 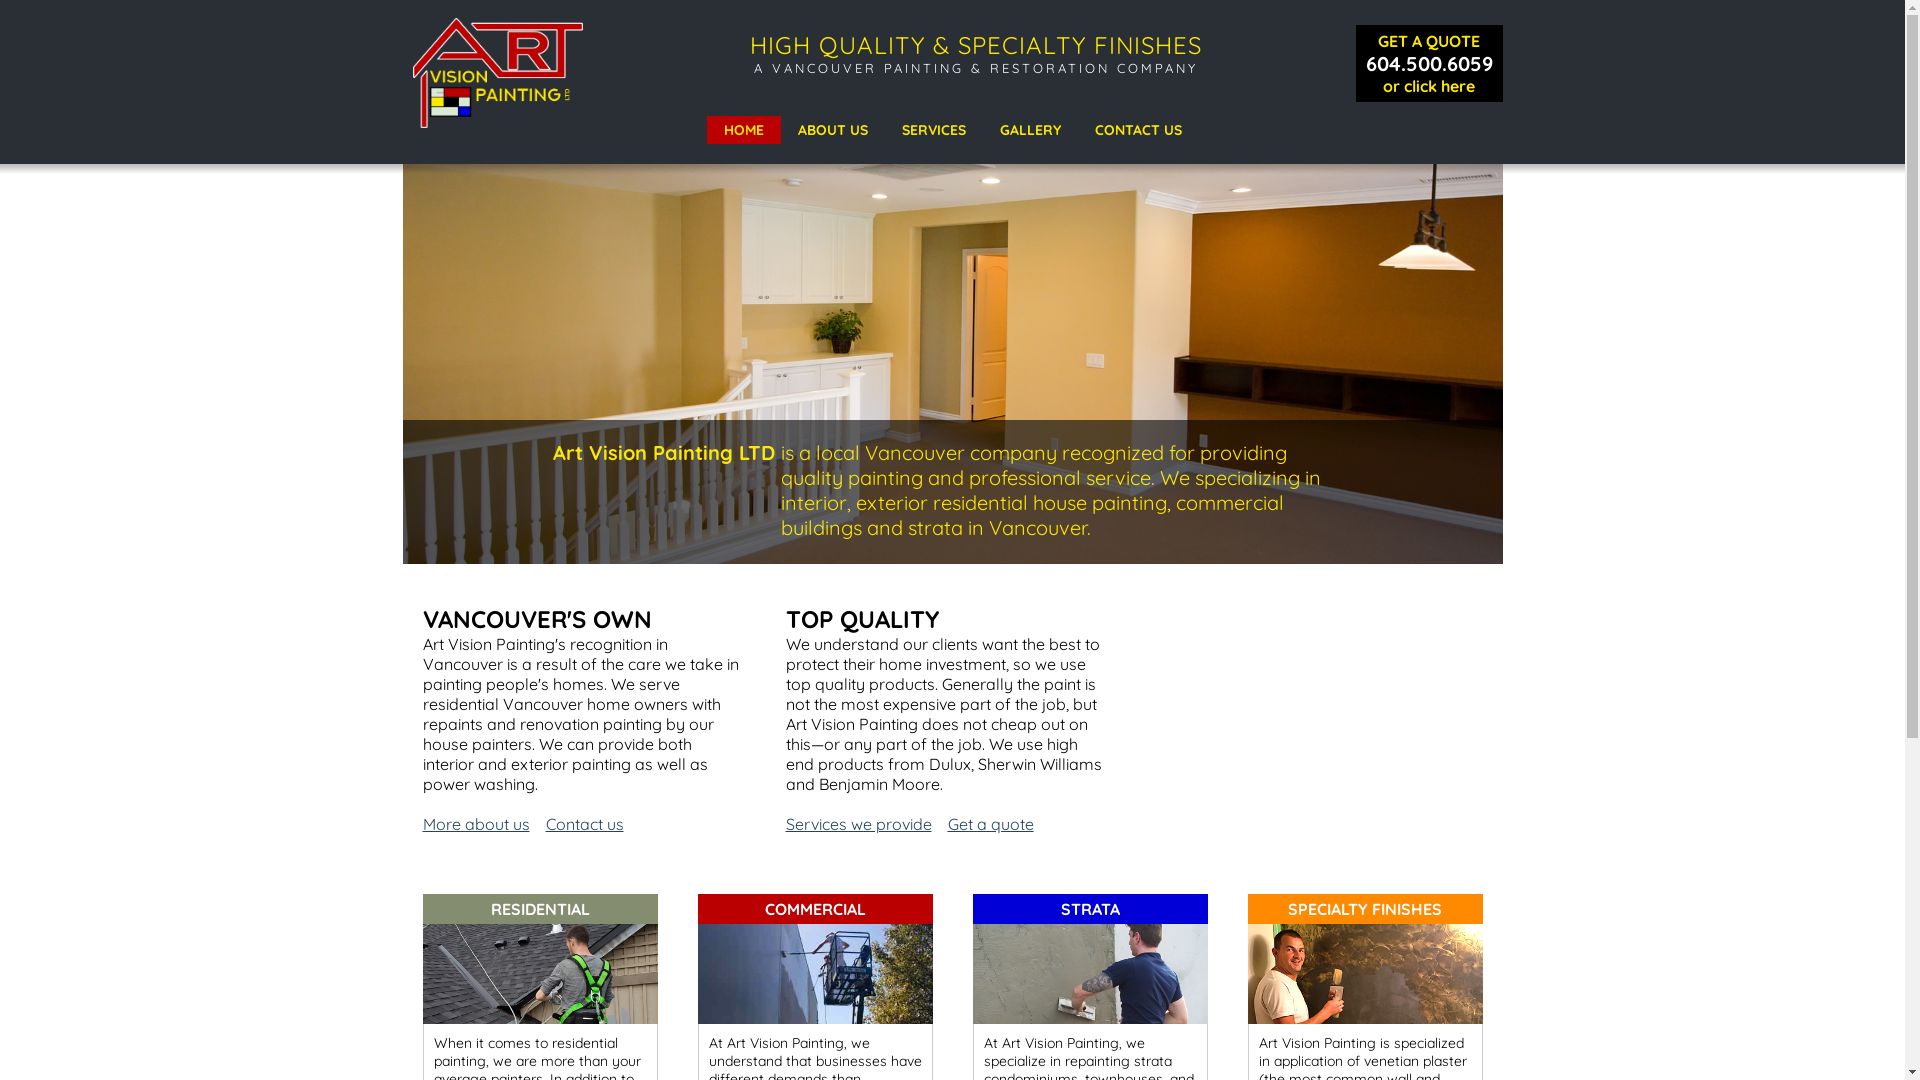 What do you see at coordinates (816, 908) in the screenshot?
I see `COMMERCIAL` at bounding box center [816, 908].